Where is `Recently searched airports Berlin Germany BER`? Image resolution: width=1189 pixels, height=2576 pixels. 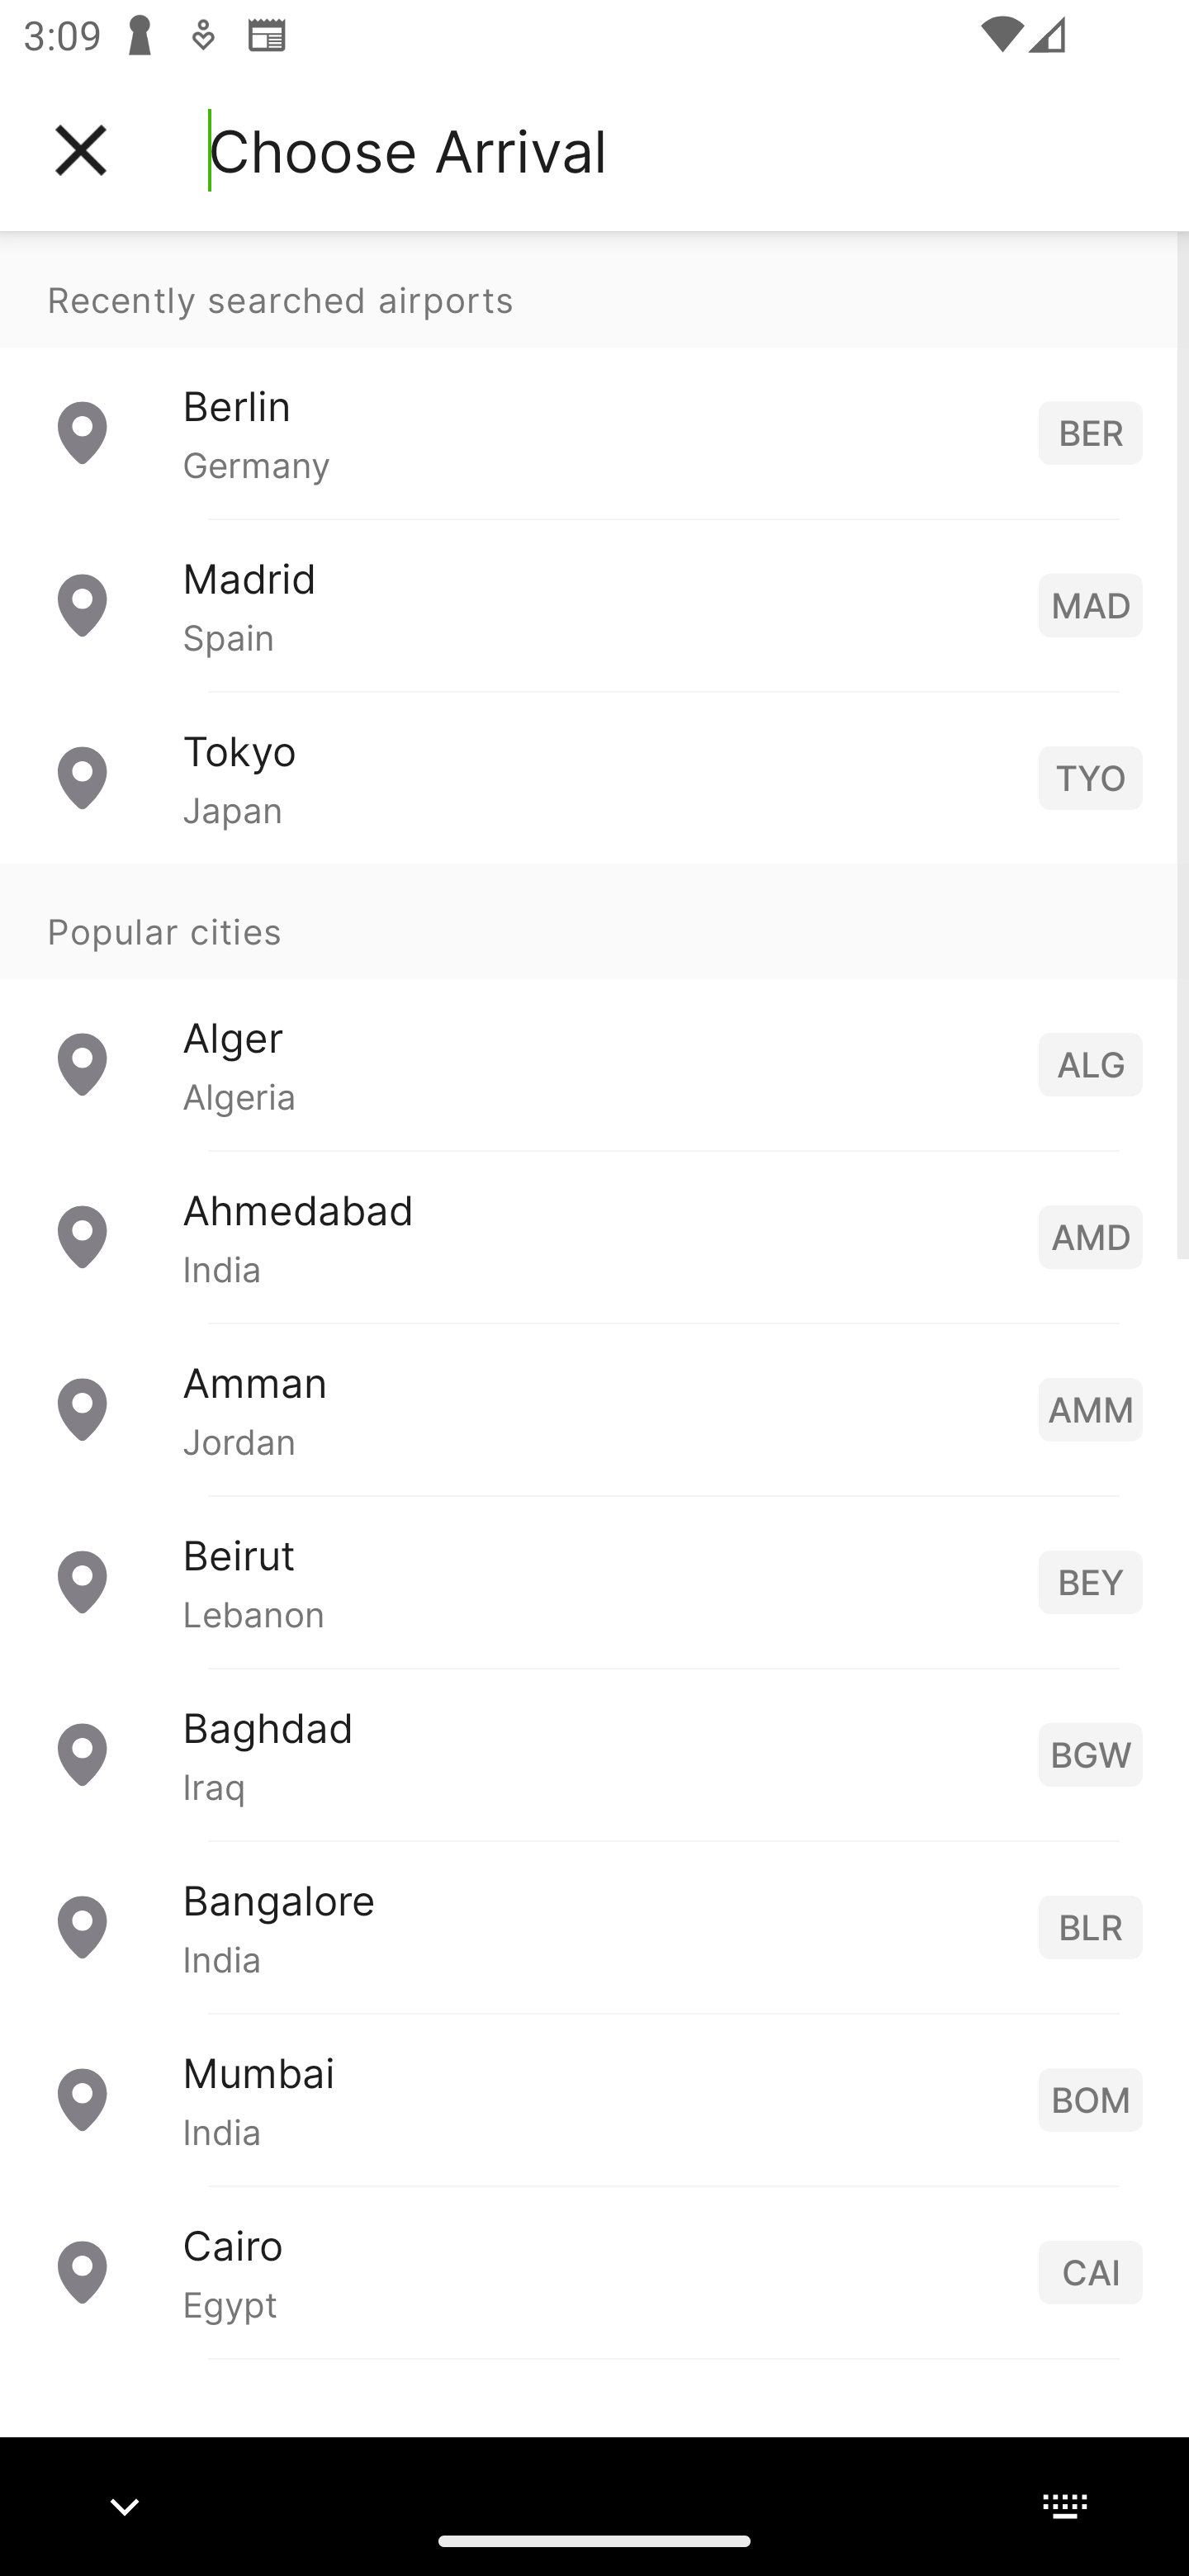 Recently searched airports Berlin Germany BER is located at coordinates (594, 375).